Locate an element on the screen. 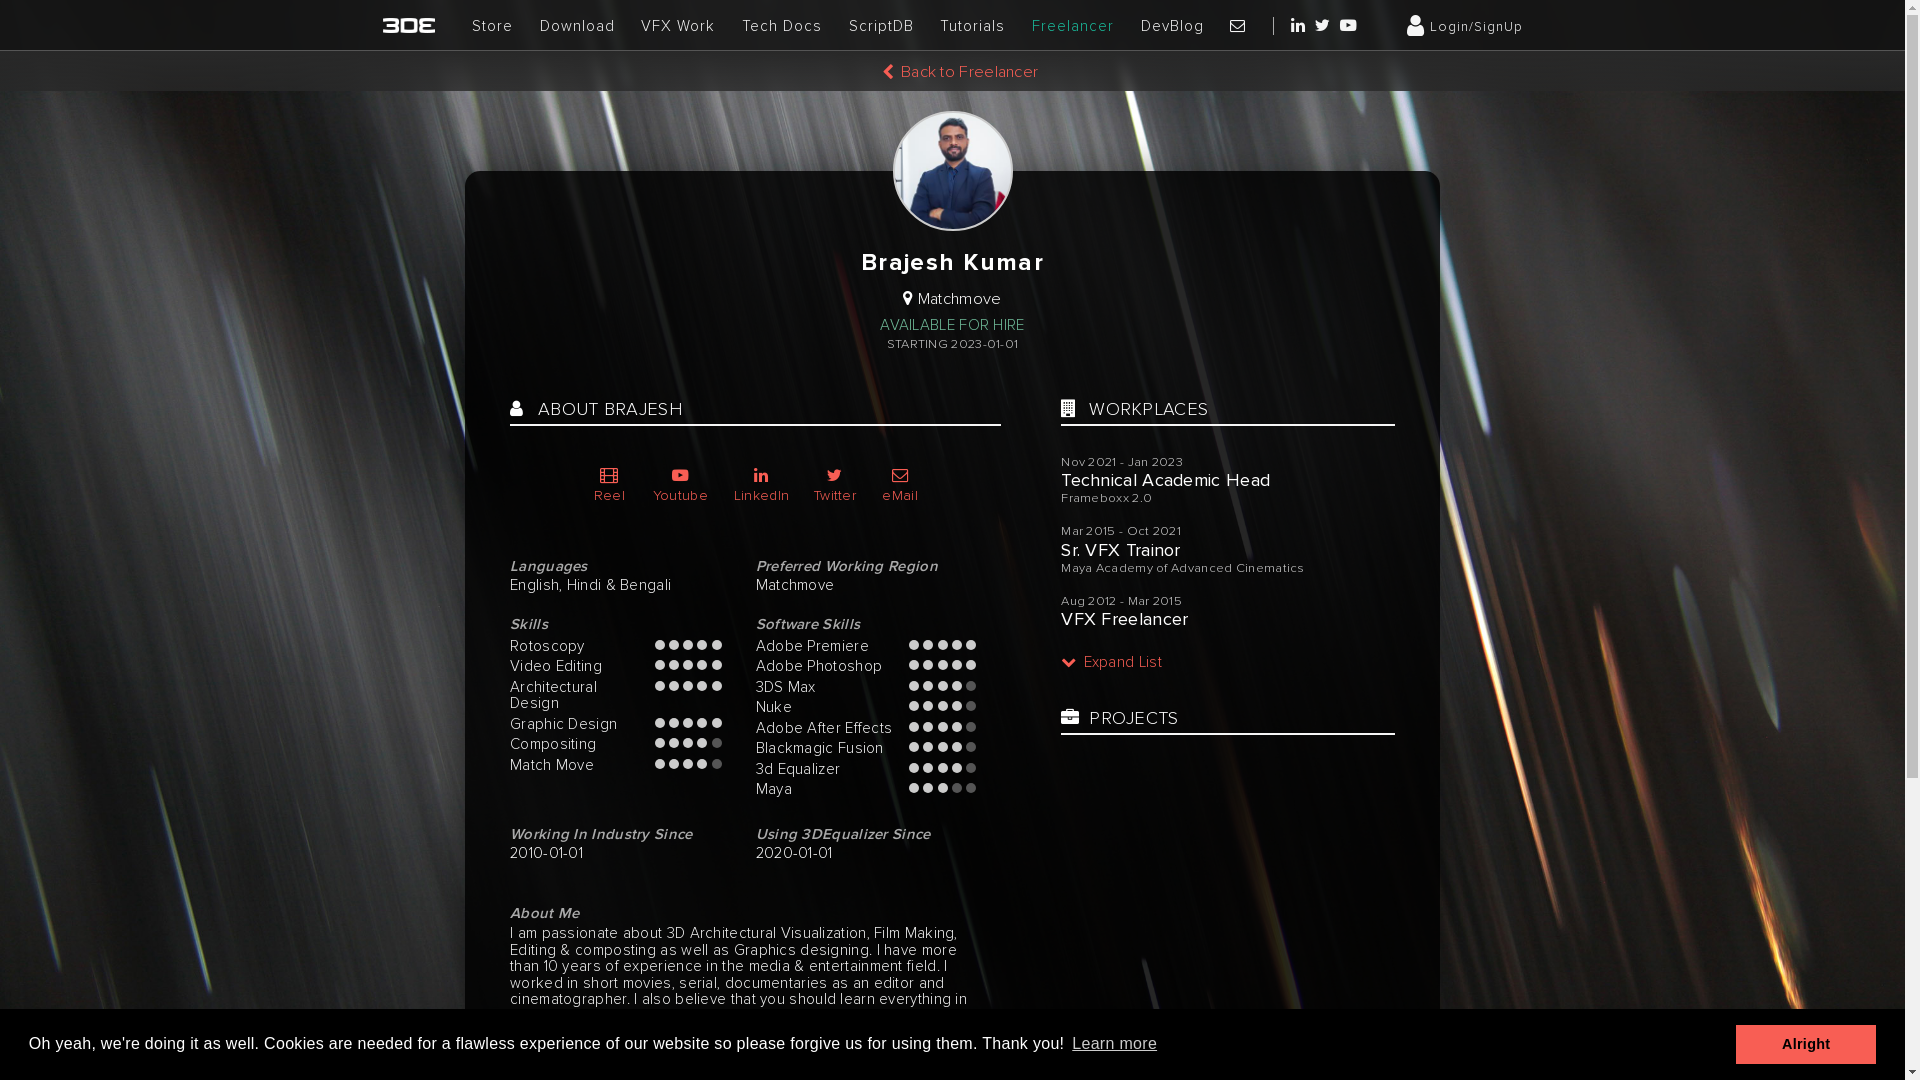 The height and width of the screenshot is (1080, 1920). Tech Docs is located at coordinates (782, 26).